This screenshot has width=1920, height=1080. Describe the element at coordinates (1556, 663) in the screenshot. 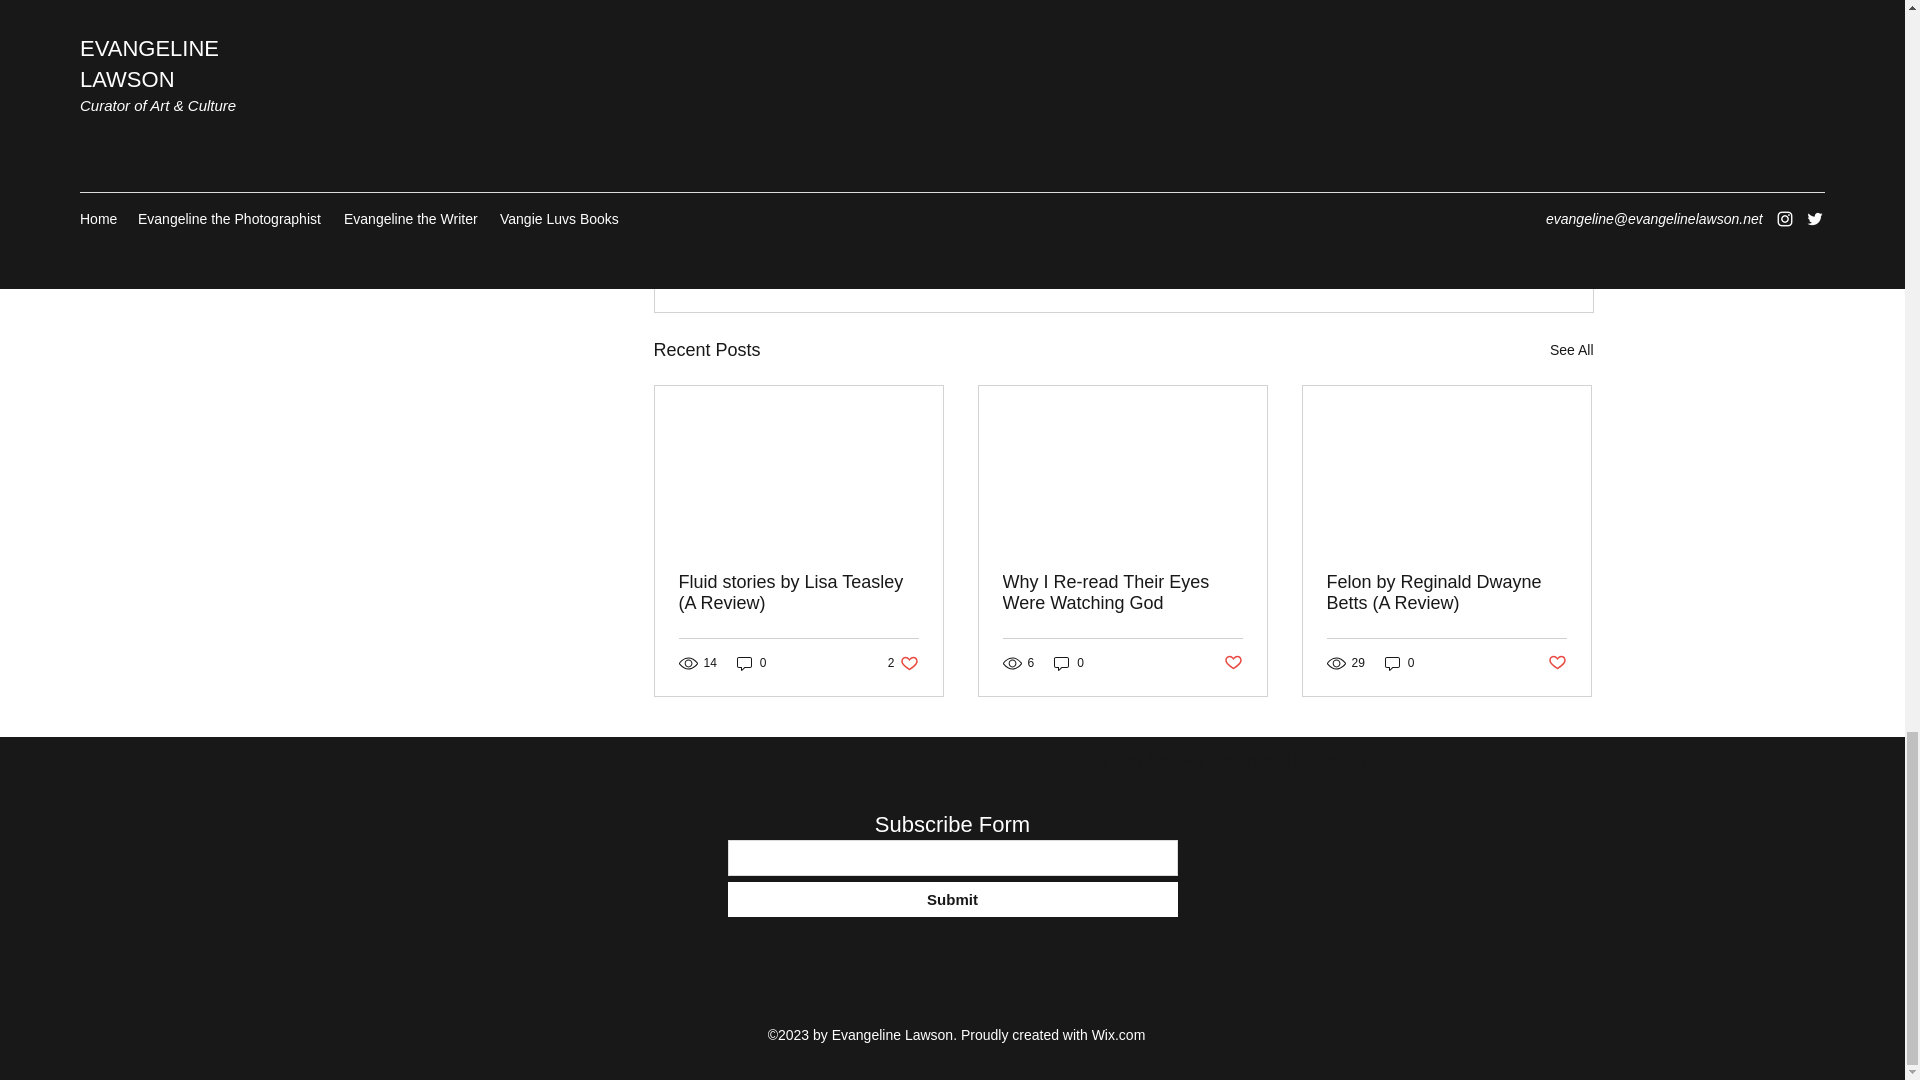

I see `0` at that location.